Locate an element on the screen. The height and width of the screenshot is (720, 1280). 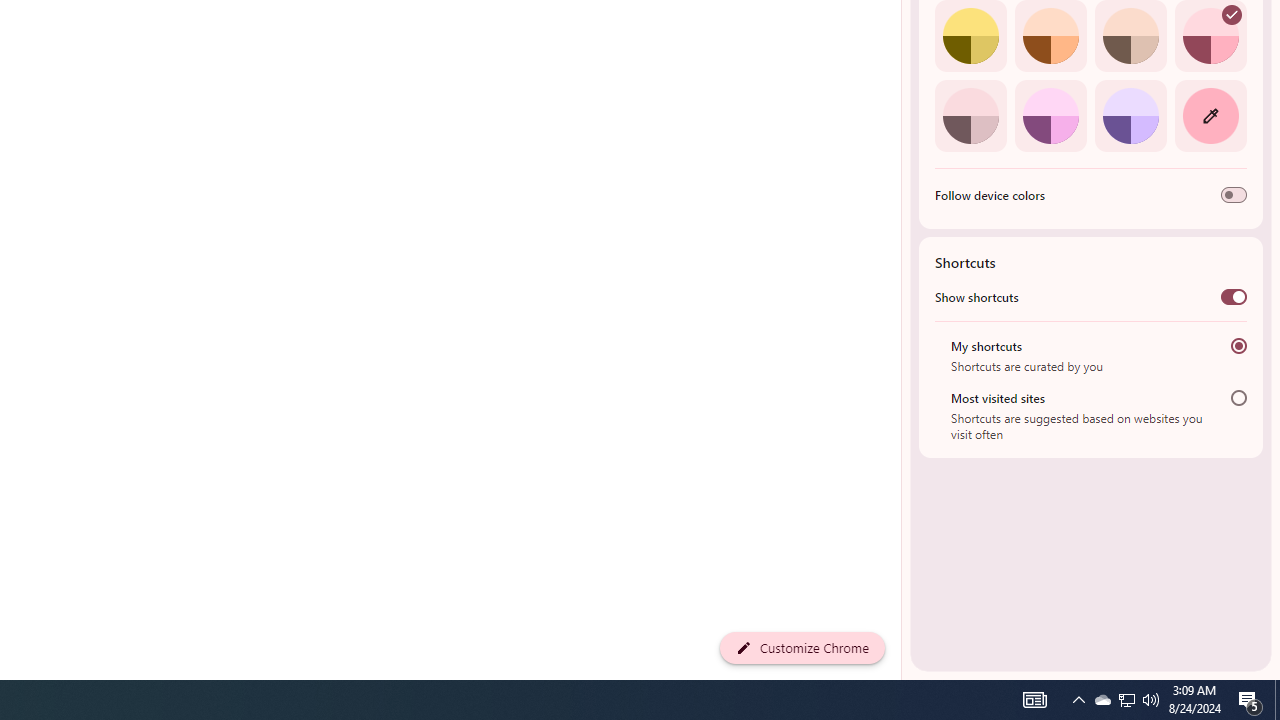
Side Panel Resize Handle is located at coordinates (905, 40).